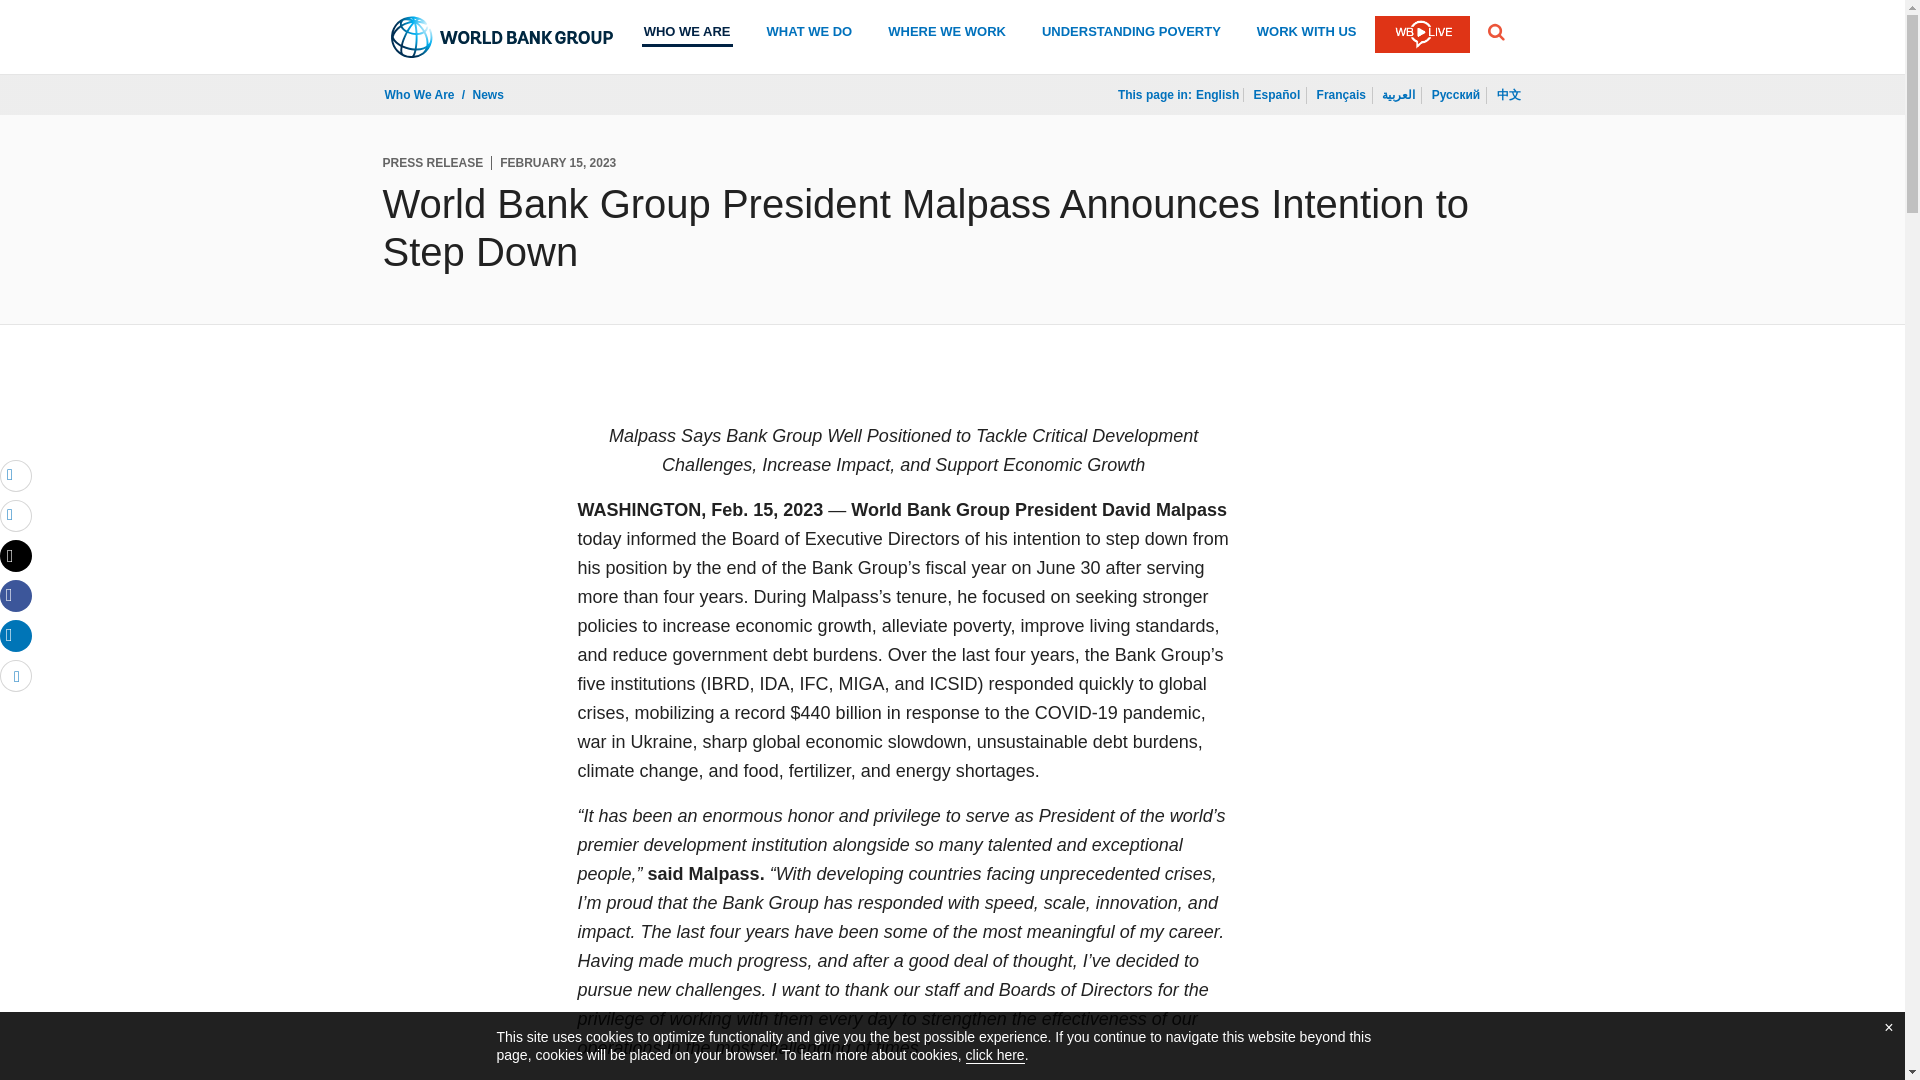 Image resolution: width=1920 pixels, height=1080 pixels. I want to click on Email, so click(16, 476).